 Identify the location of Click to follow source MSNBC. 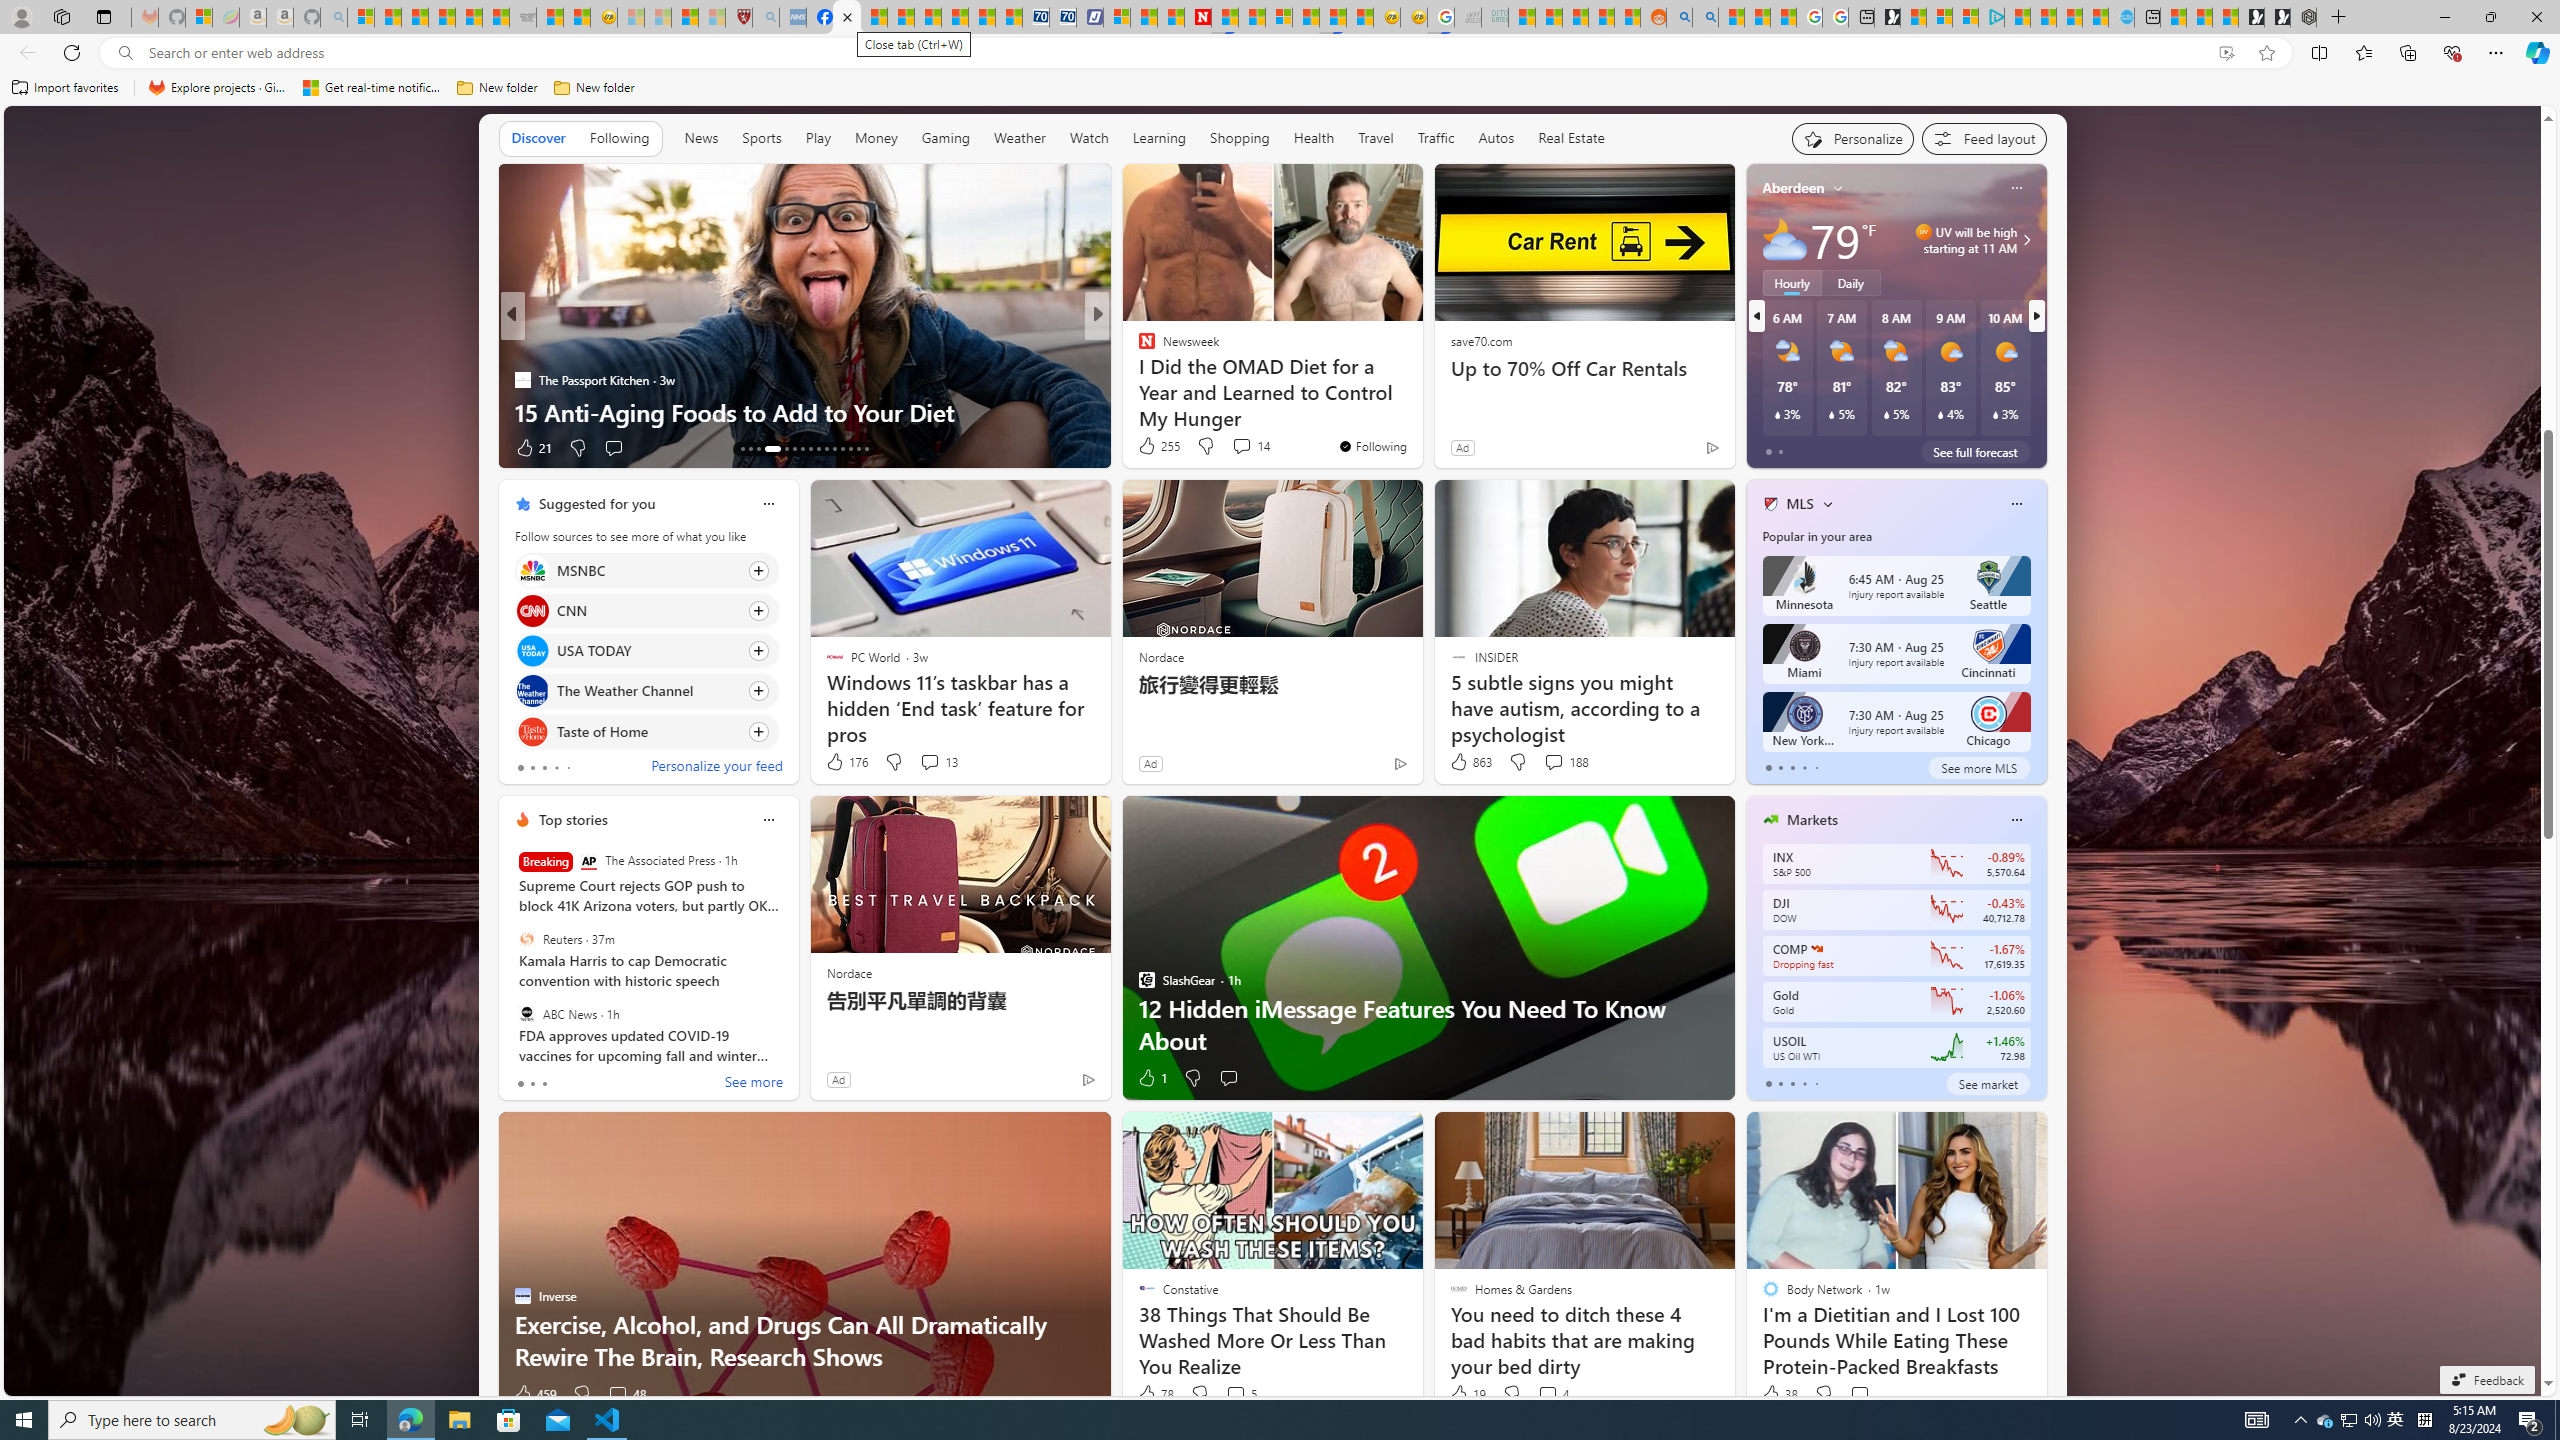
(646, 570).